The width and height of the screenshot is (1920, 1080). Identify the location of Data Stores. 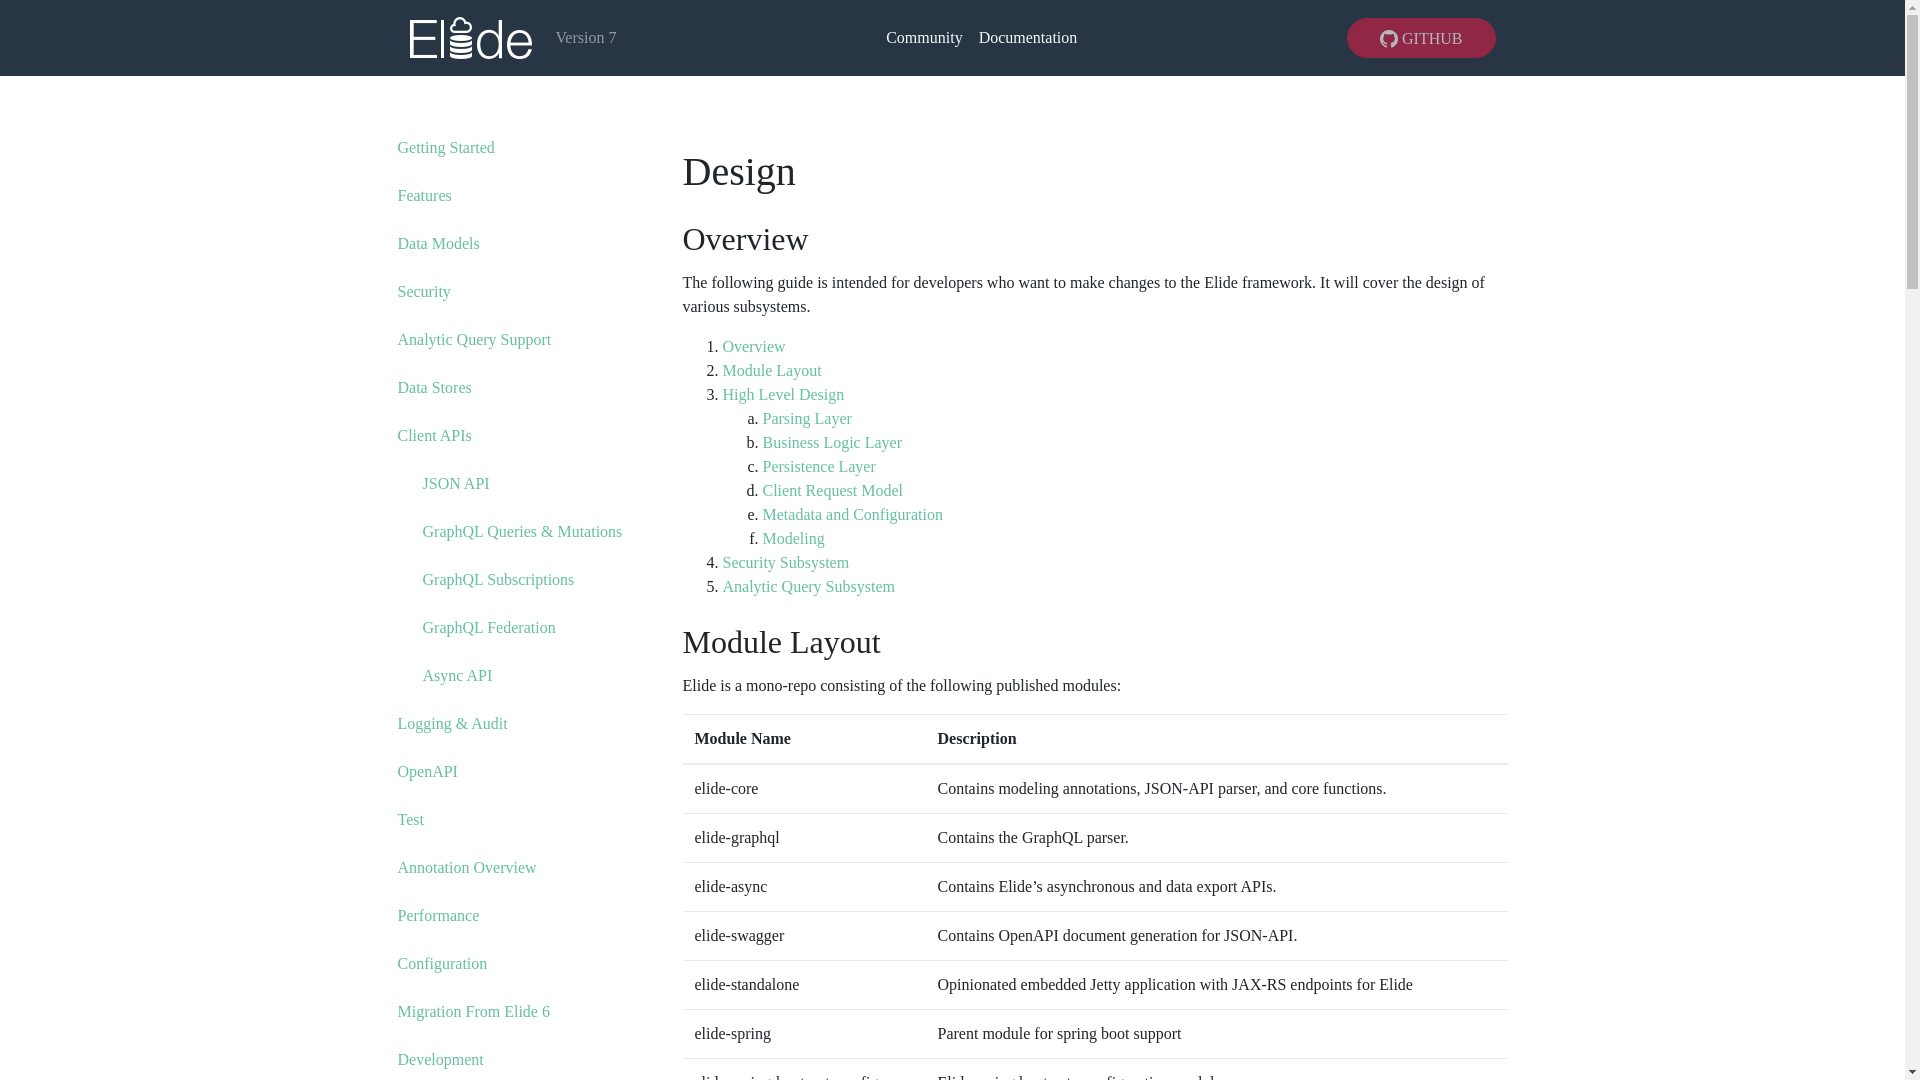
(434, 388).